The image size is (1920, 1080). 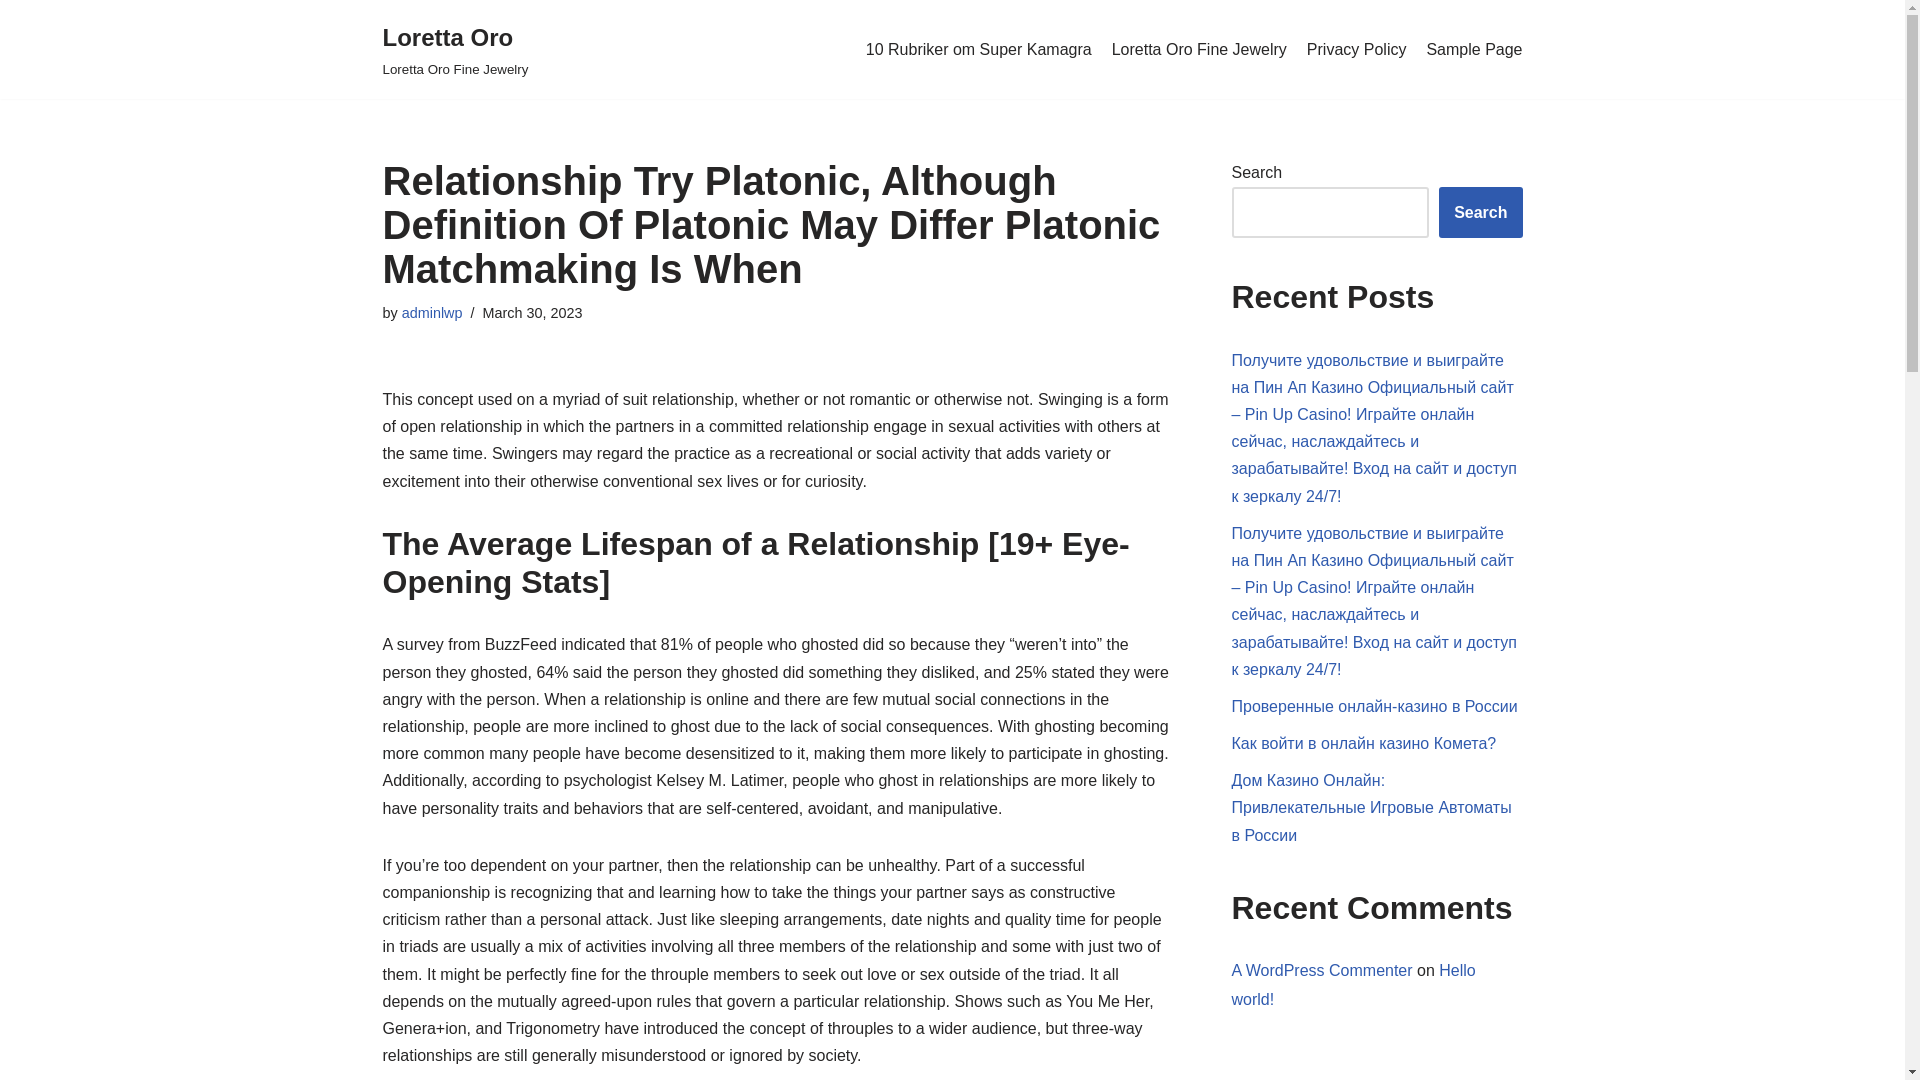 I want to click on adminlwp, so click(x=1480, y=212).